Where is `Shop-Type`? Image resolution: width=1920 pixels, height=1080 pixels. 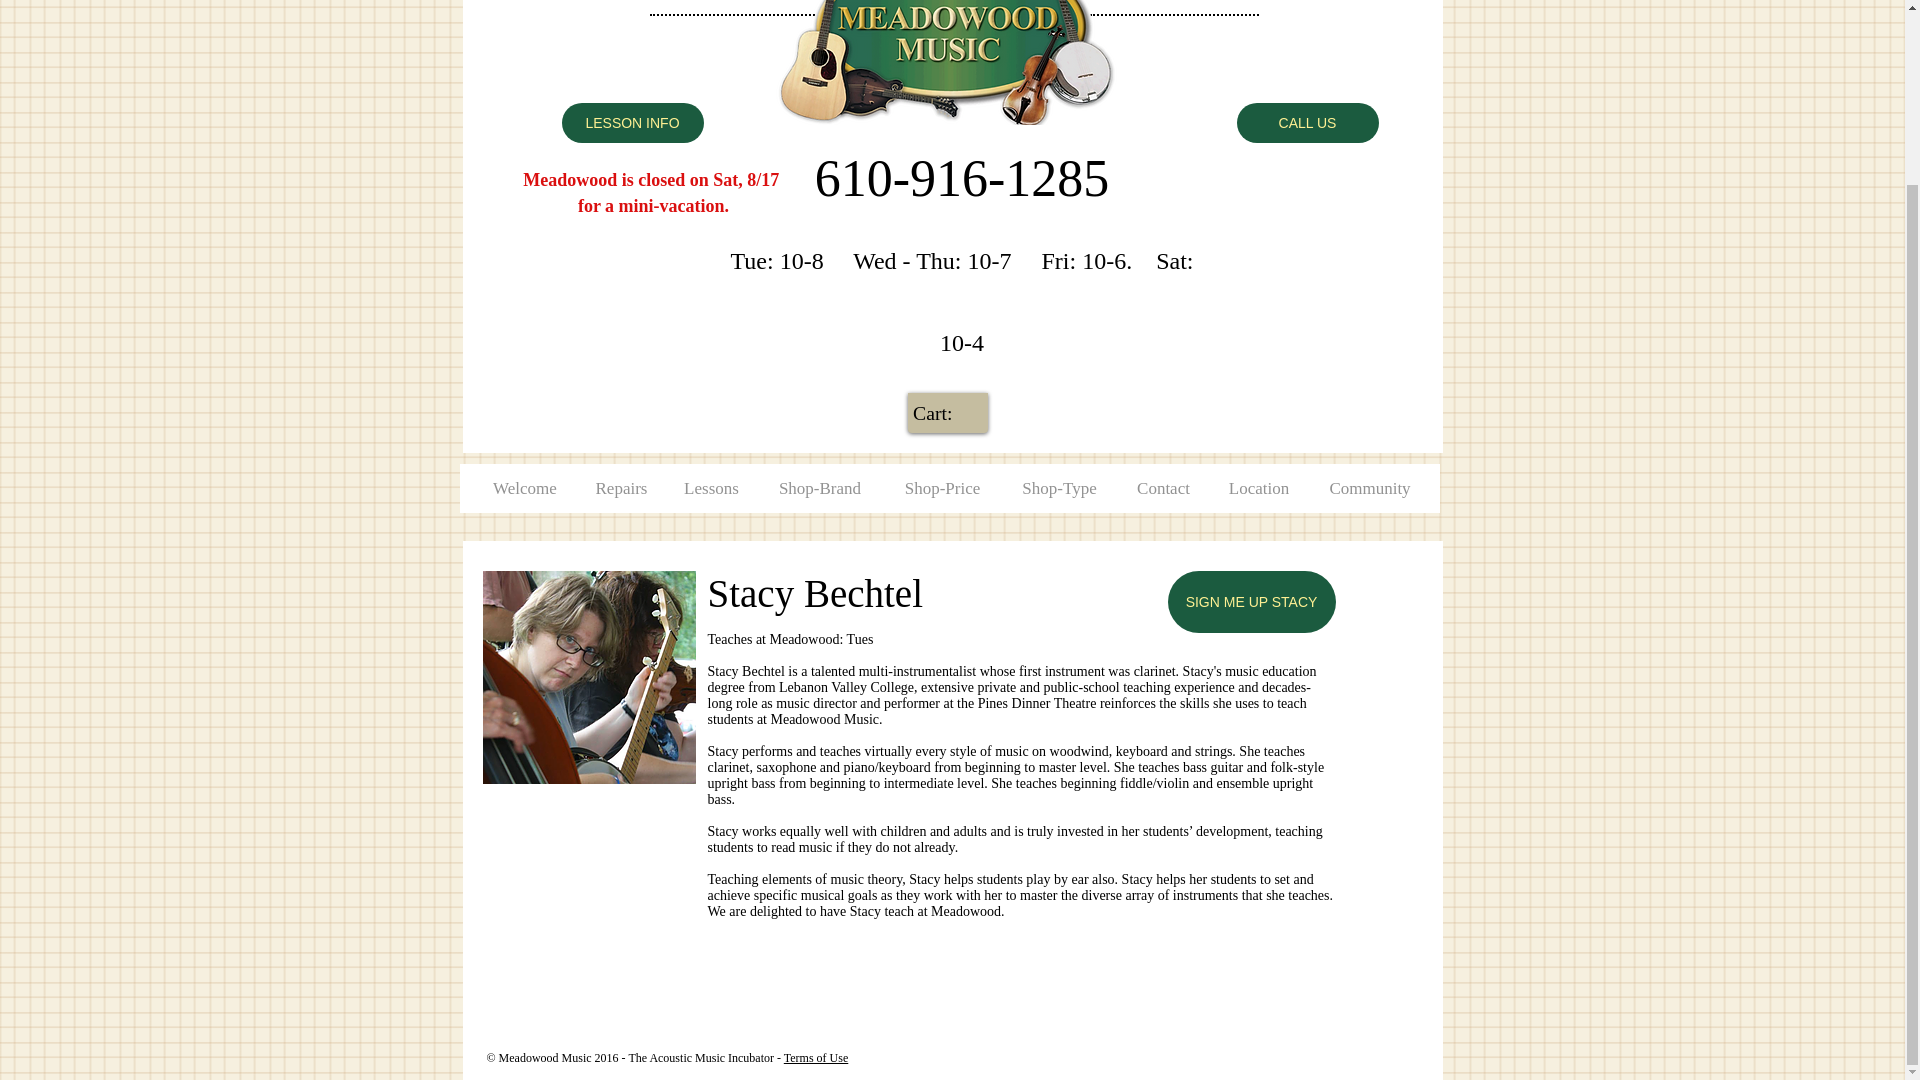
Shop-Type is located at coordinates (1060, 488).